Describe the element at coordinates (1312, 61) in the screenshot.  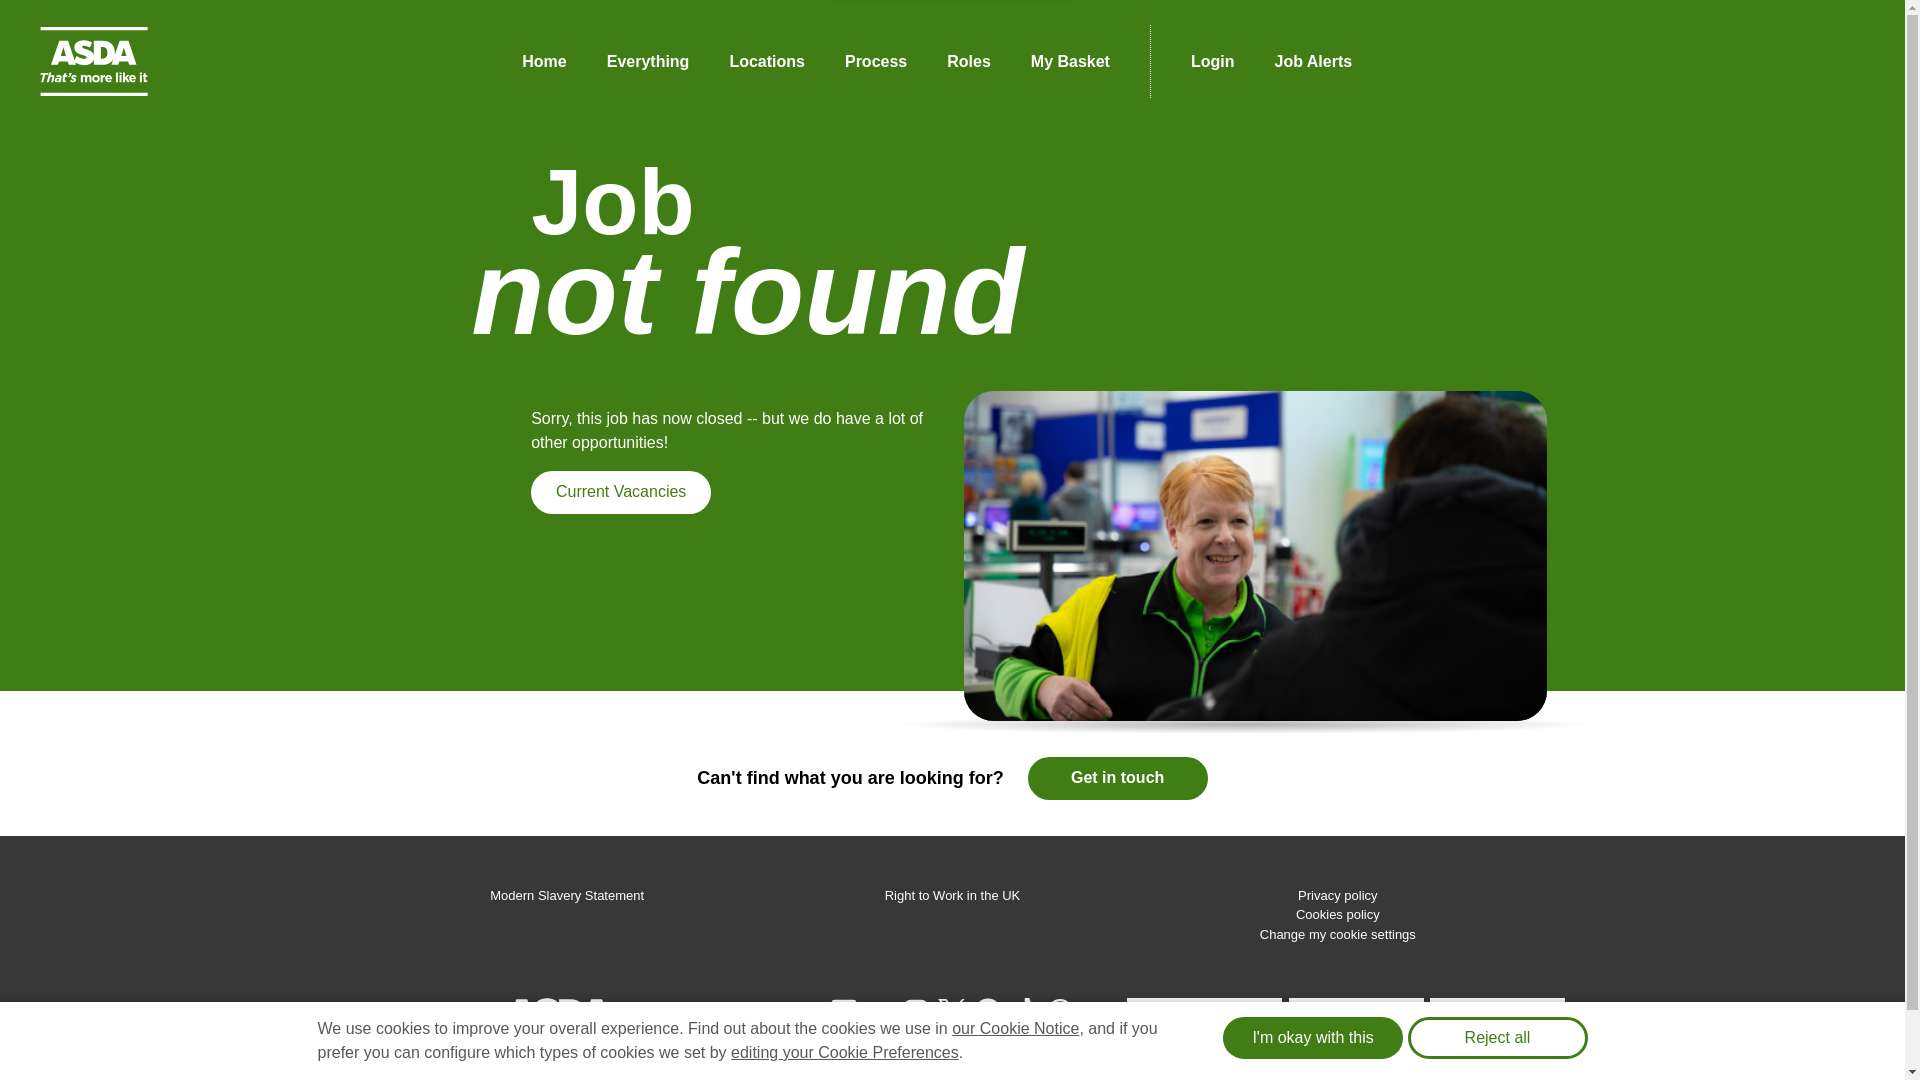
I see `Job Alerts` at that location.